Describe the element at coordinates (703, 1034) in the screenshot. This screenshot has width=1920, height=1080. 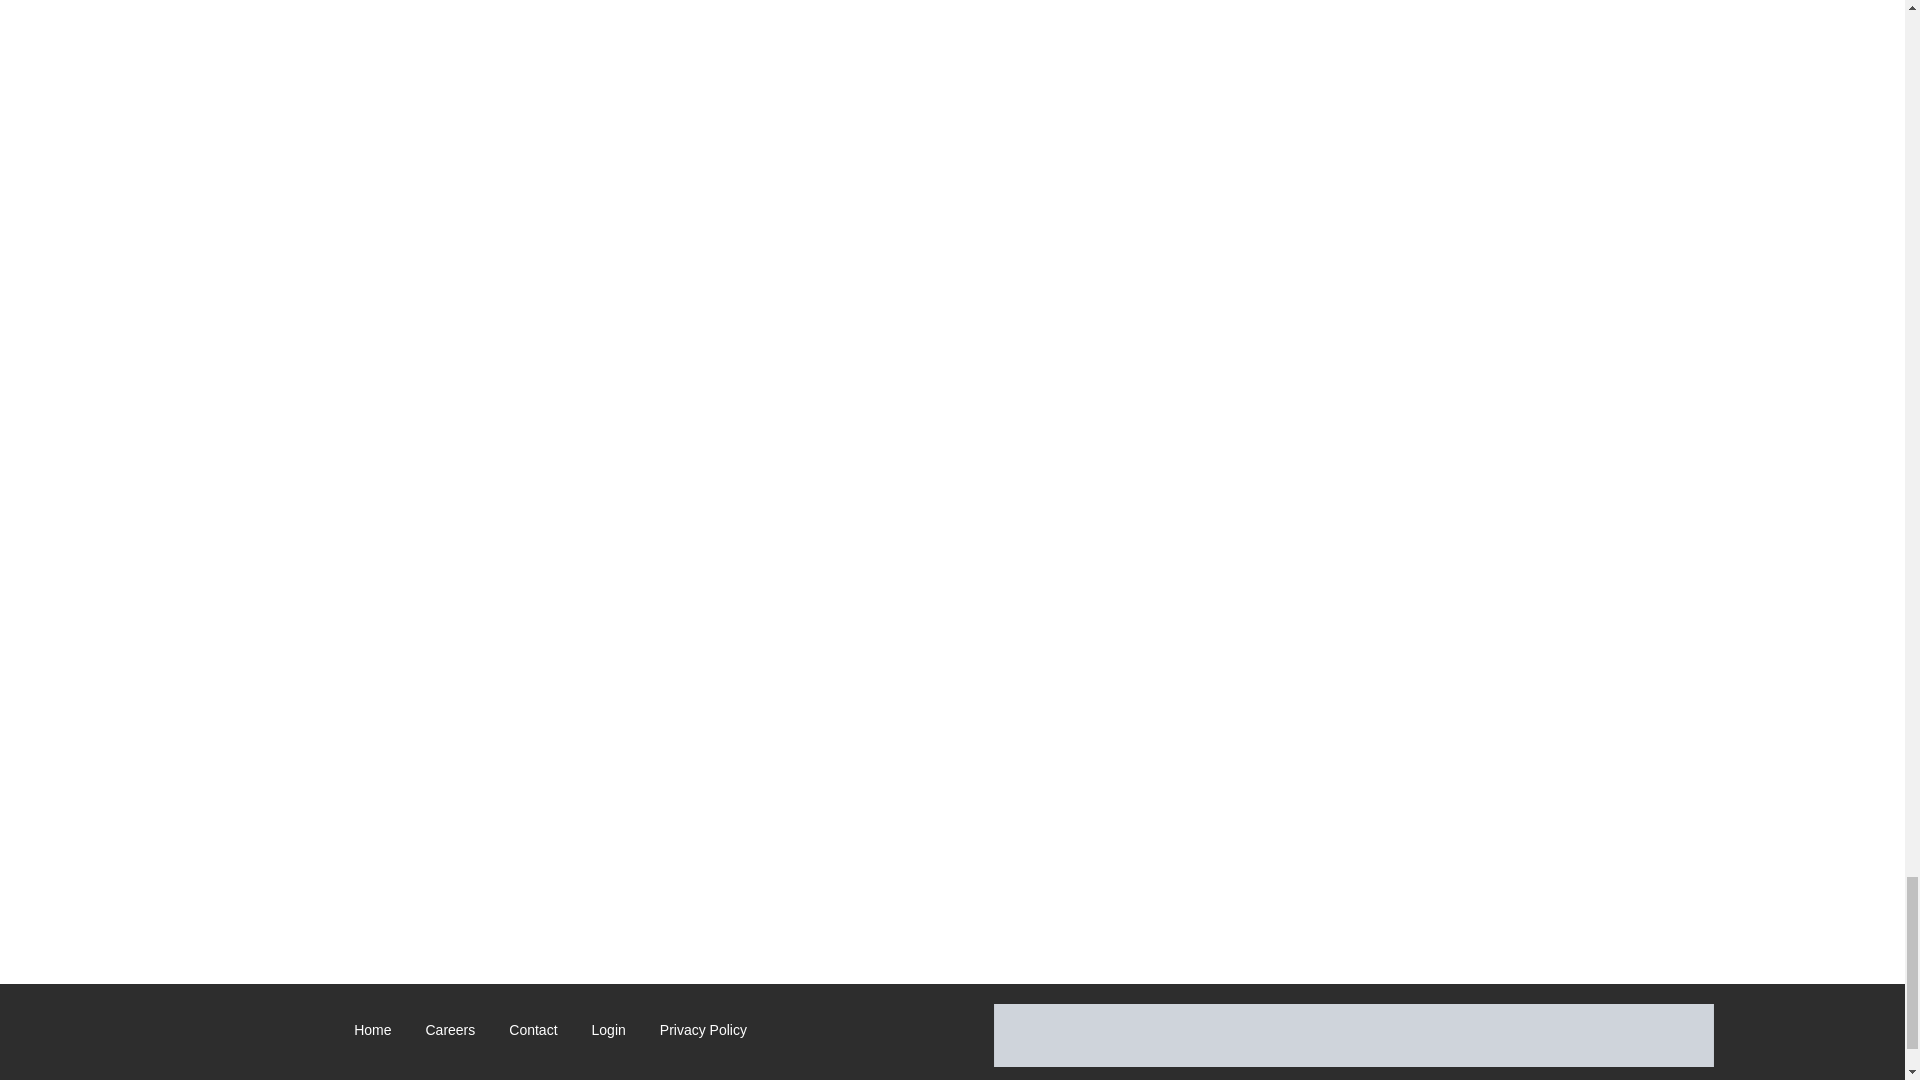
I see `Privacy Policy` at that location.